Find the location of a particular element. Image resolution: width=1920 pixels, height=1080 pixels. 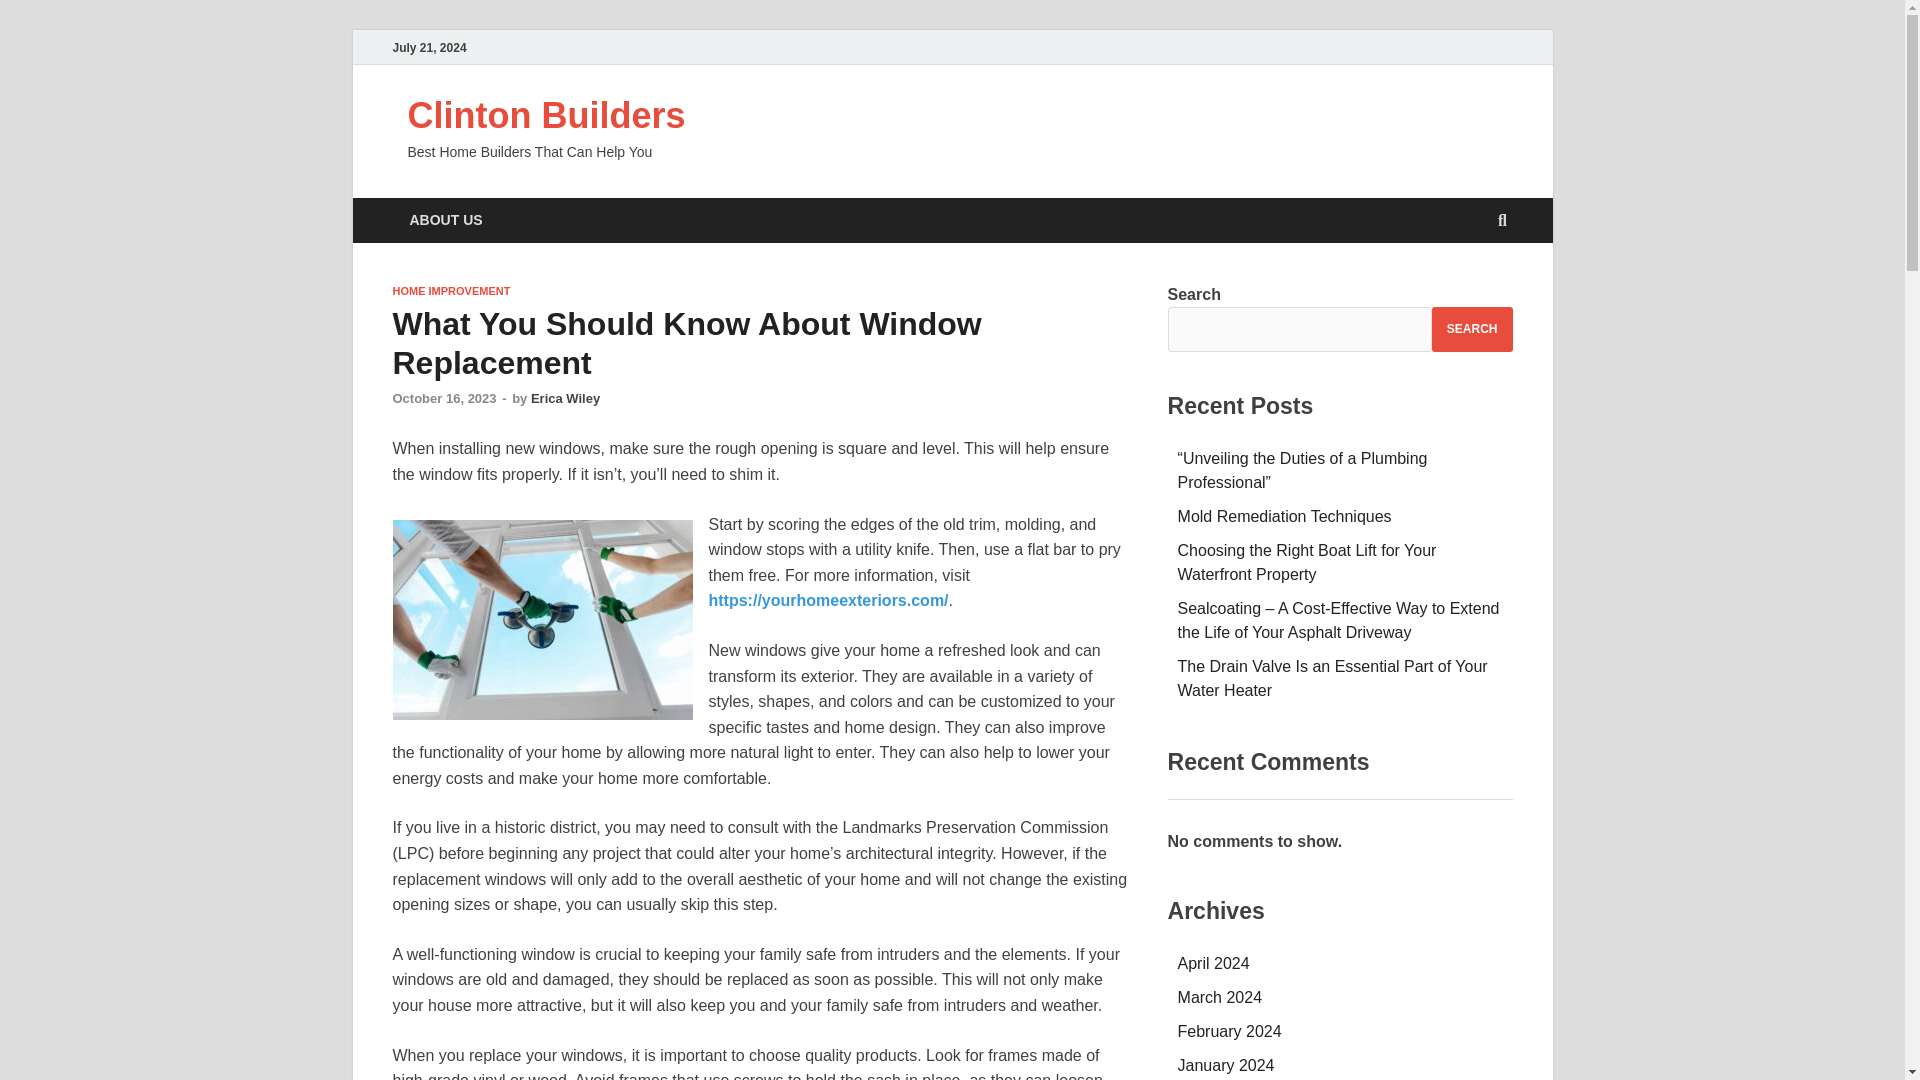

ABOUT US is located at coordinates (445, 220).